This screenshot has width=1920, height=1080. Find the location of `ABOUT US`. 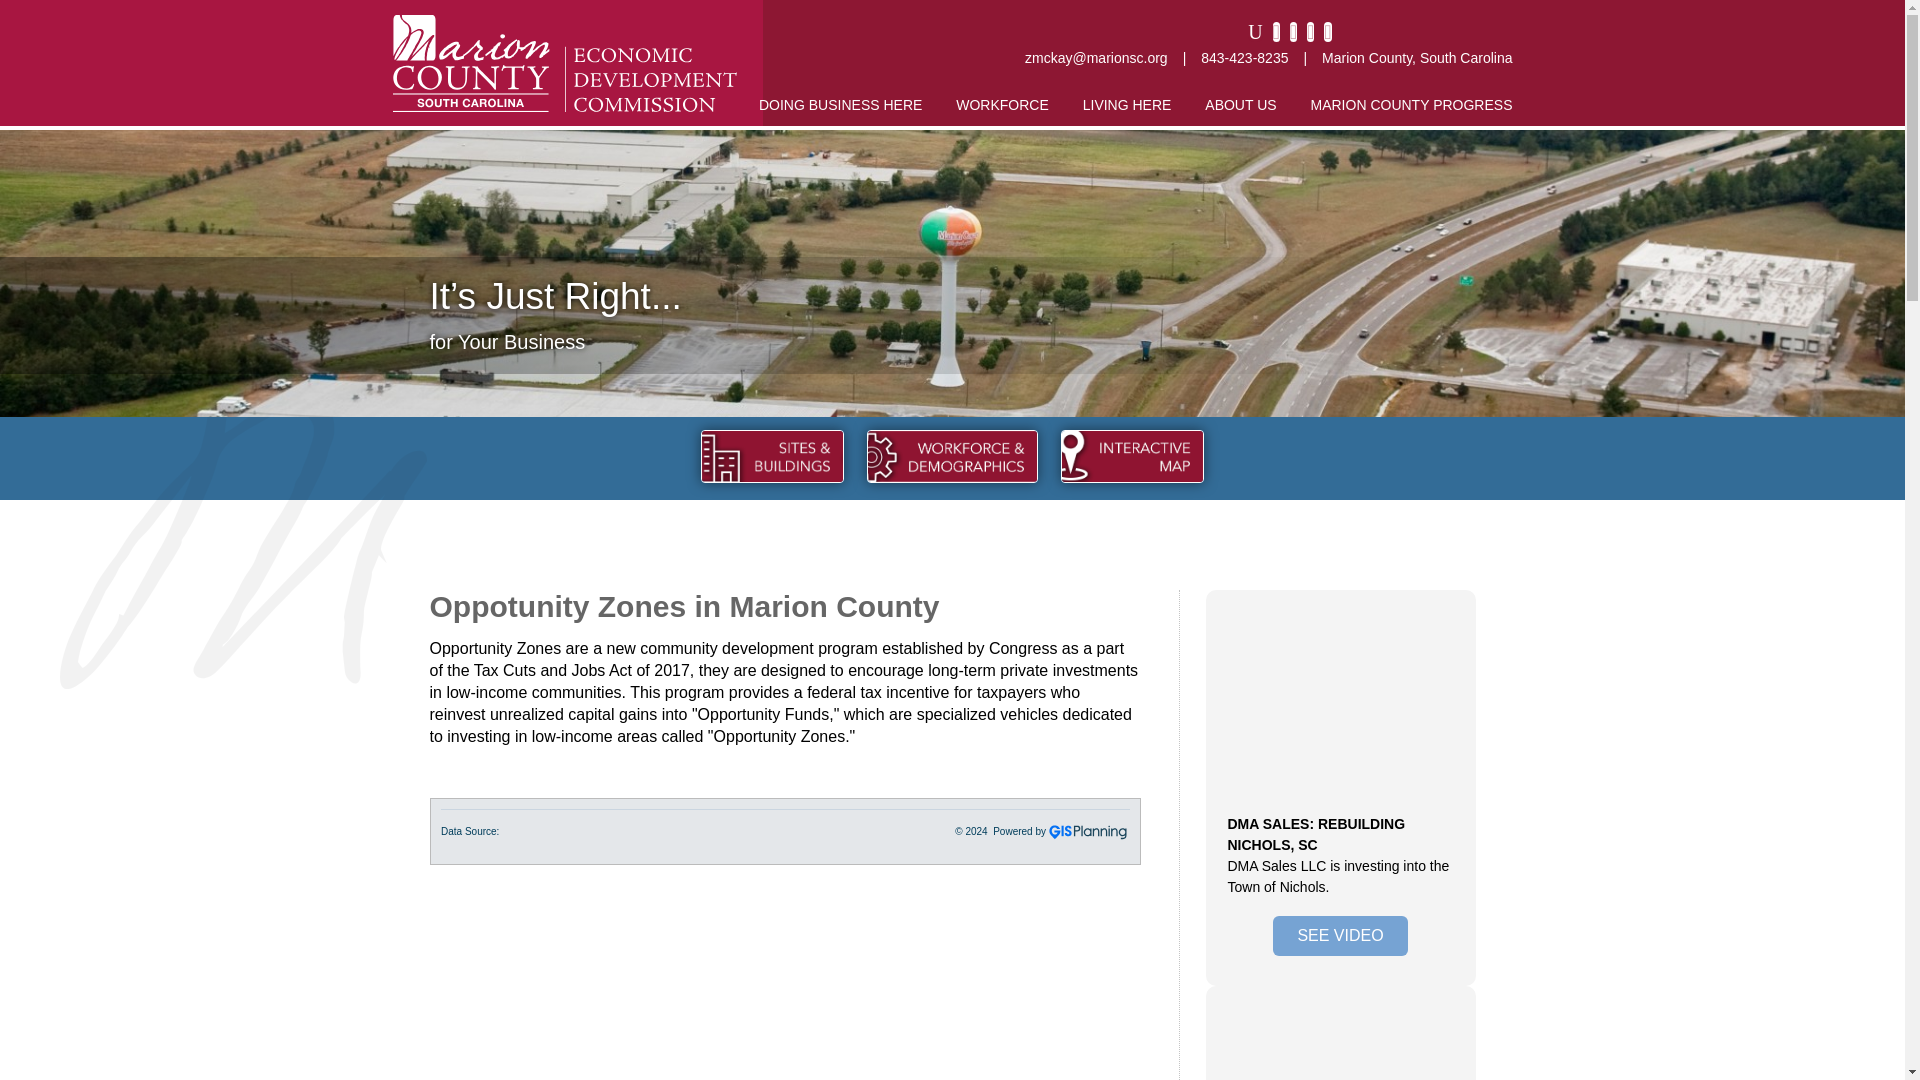

ABOUT US is located at coordinates (1240, 104).